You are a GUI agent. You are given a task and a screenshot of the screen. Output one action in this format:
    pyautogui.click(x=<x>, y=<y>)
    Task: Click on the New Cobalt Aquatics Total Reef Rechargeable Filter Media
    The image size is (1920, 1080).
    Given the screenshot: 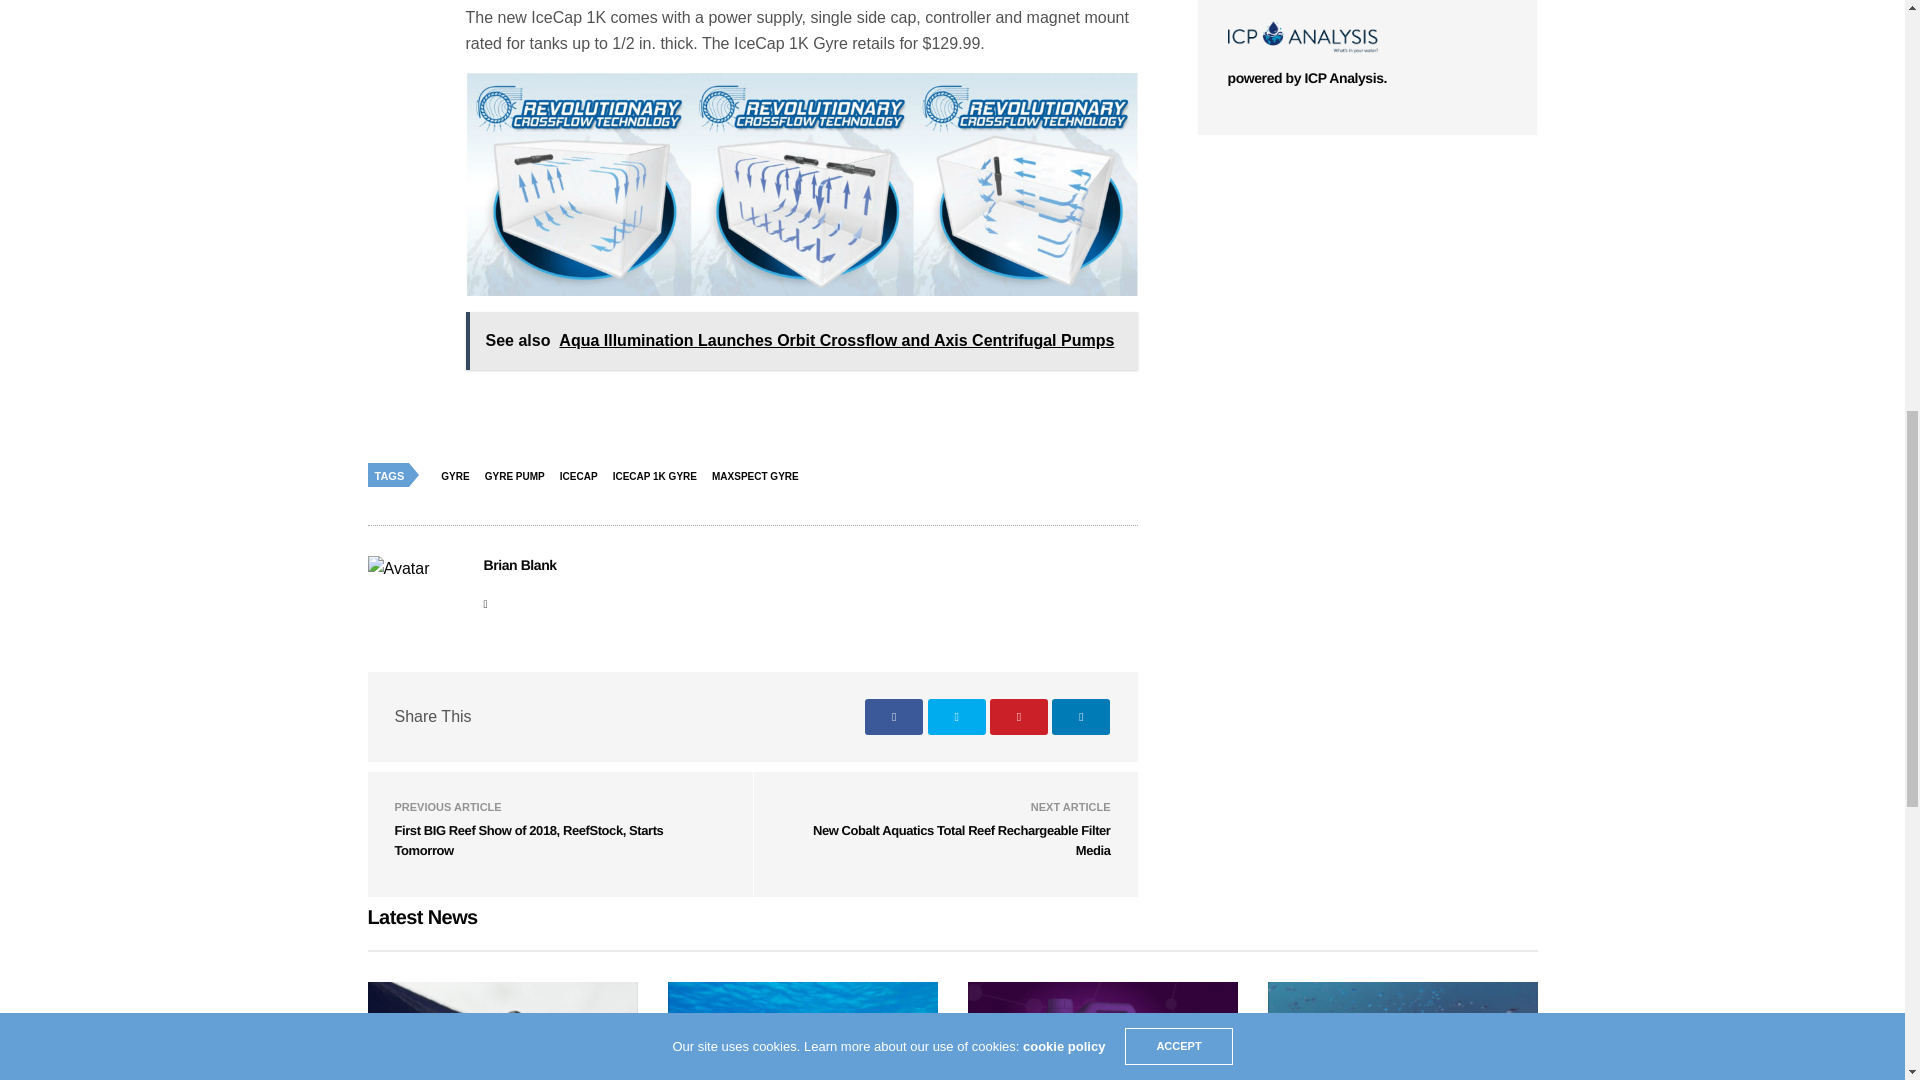 What is the action you would take?
    pyautogui.click(x=962, y=840)
    